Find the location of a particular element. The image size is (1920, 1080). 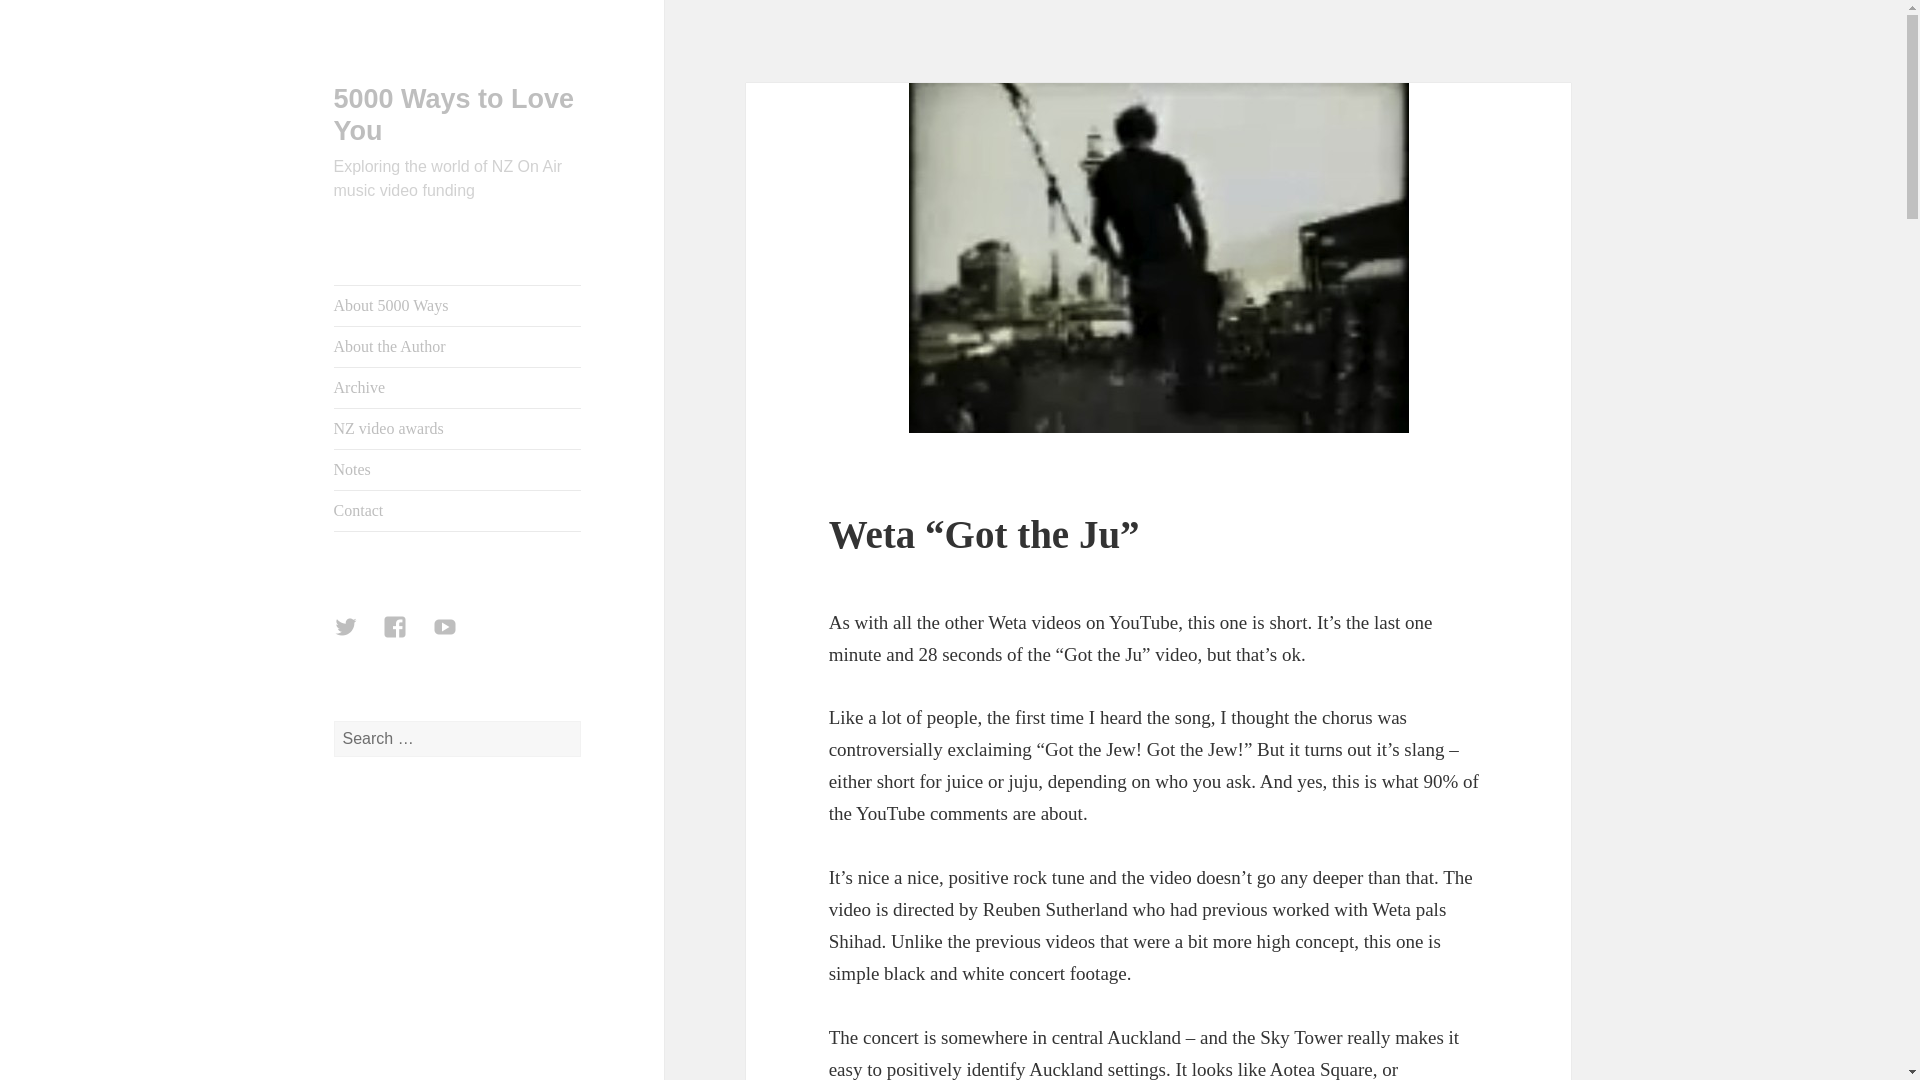

5000 Ways to Love You is located at coordinates (454, 114).